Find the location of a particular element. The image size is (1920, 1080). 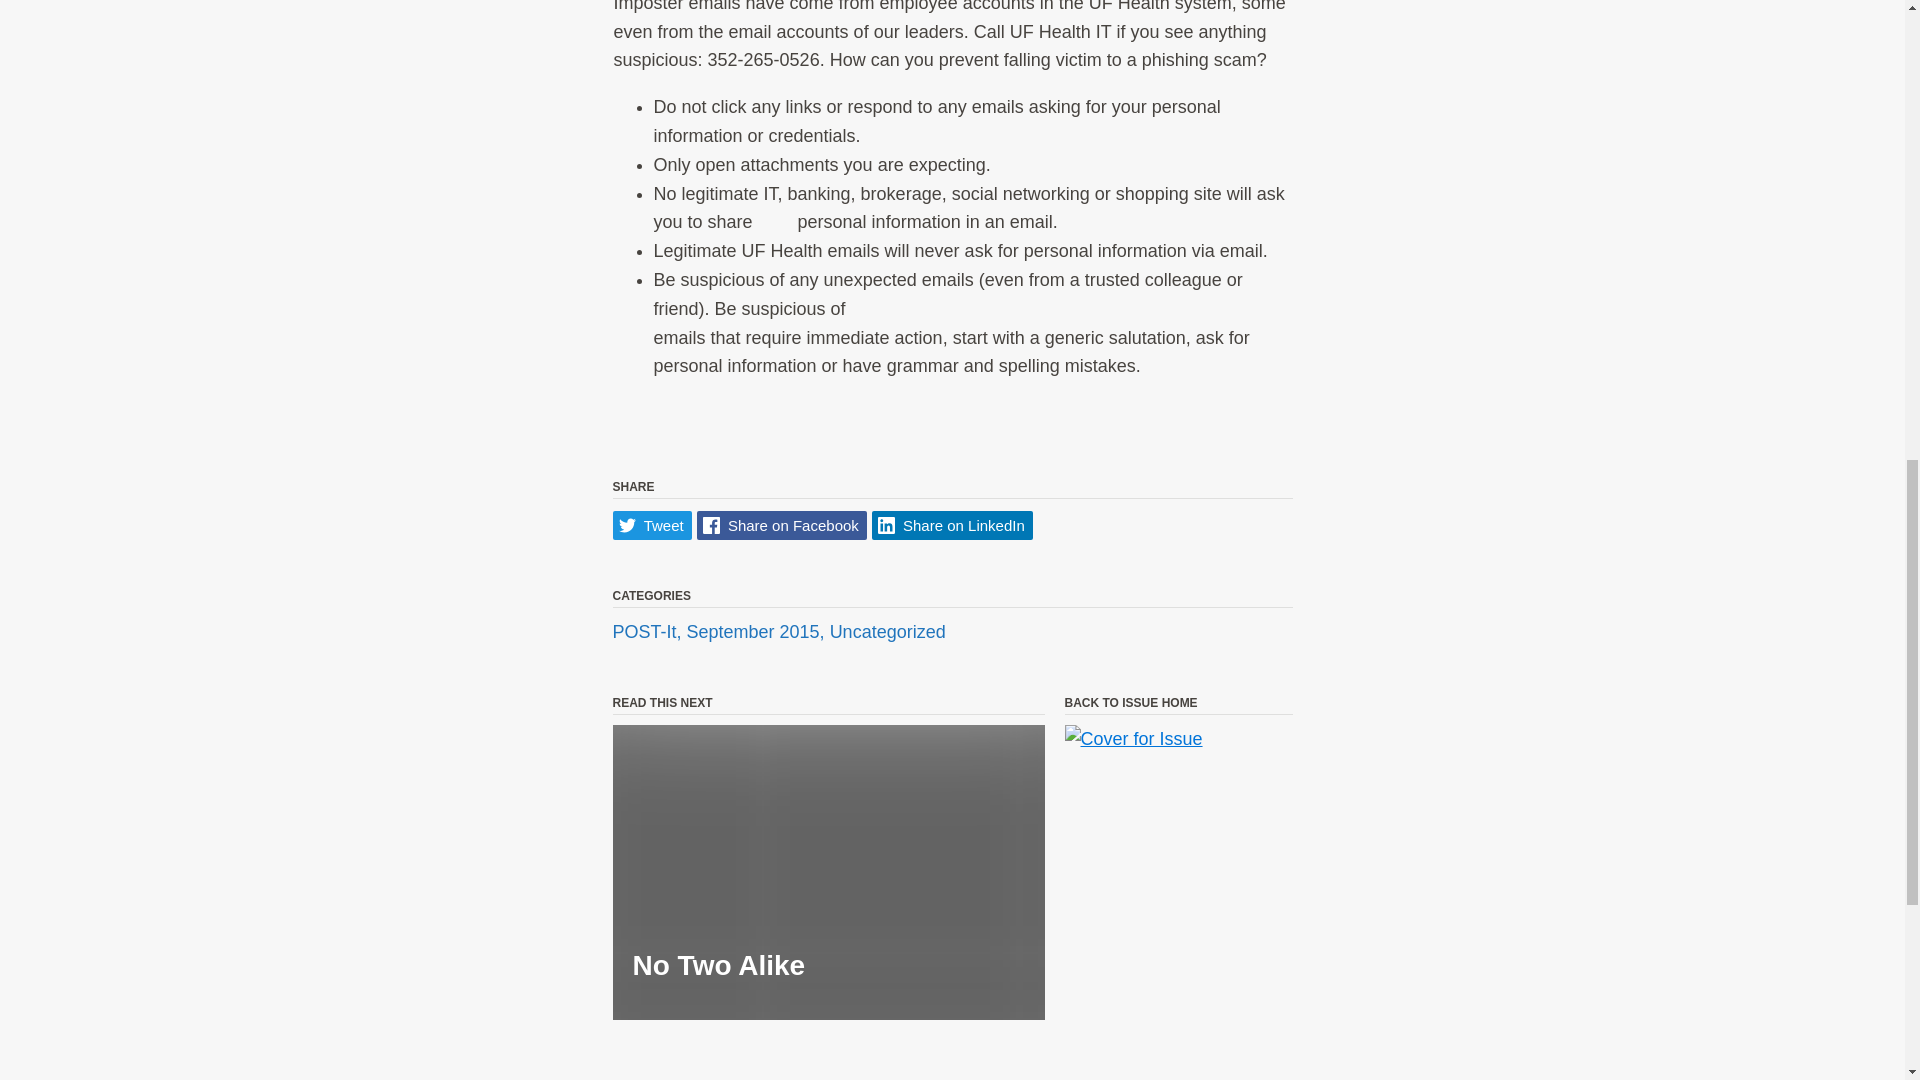

No Two Alike is located at coordinates (828, 872).